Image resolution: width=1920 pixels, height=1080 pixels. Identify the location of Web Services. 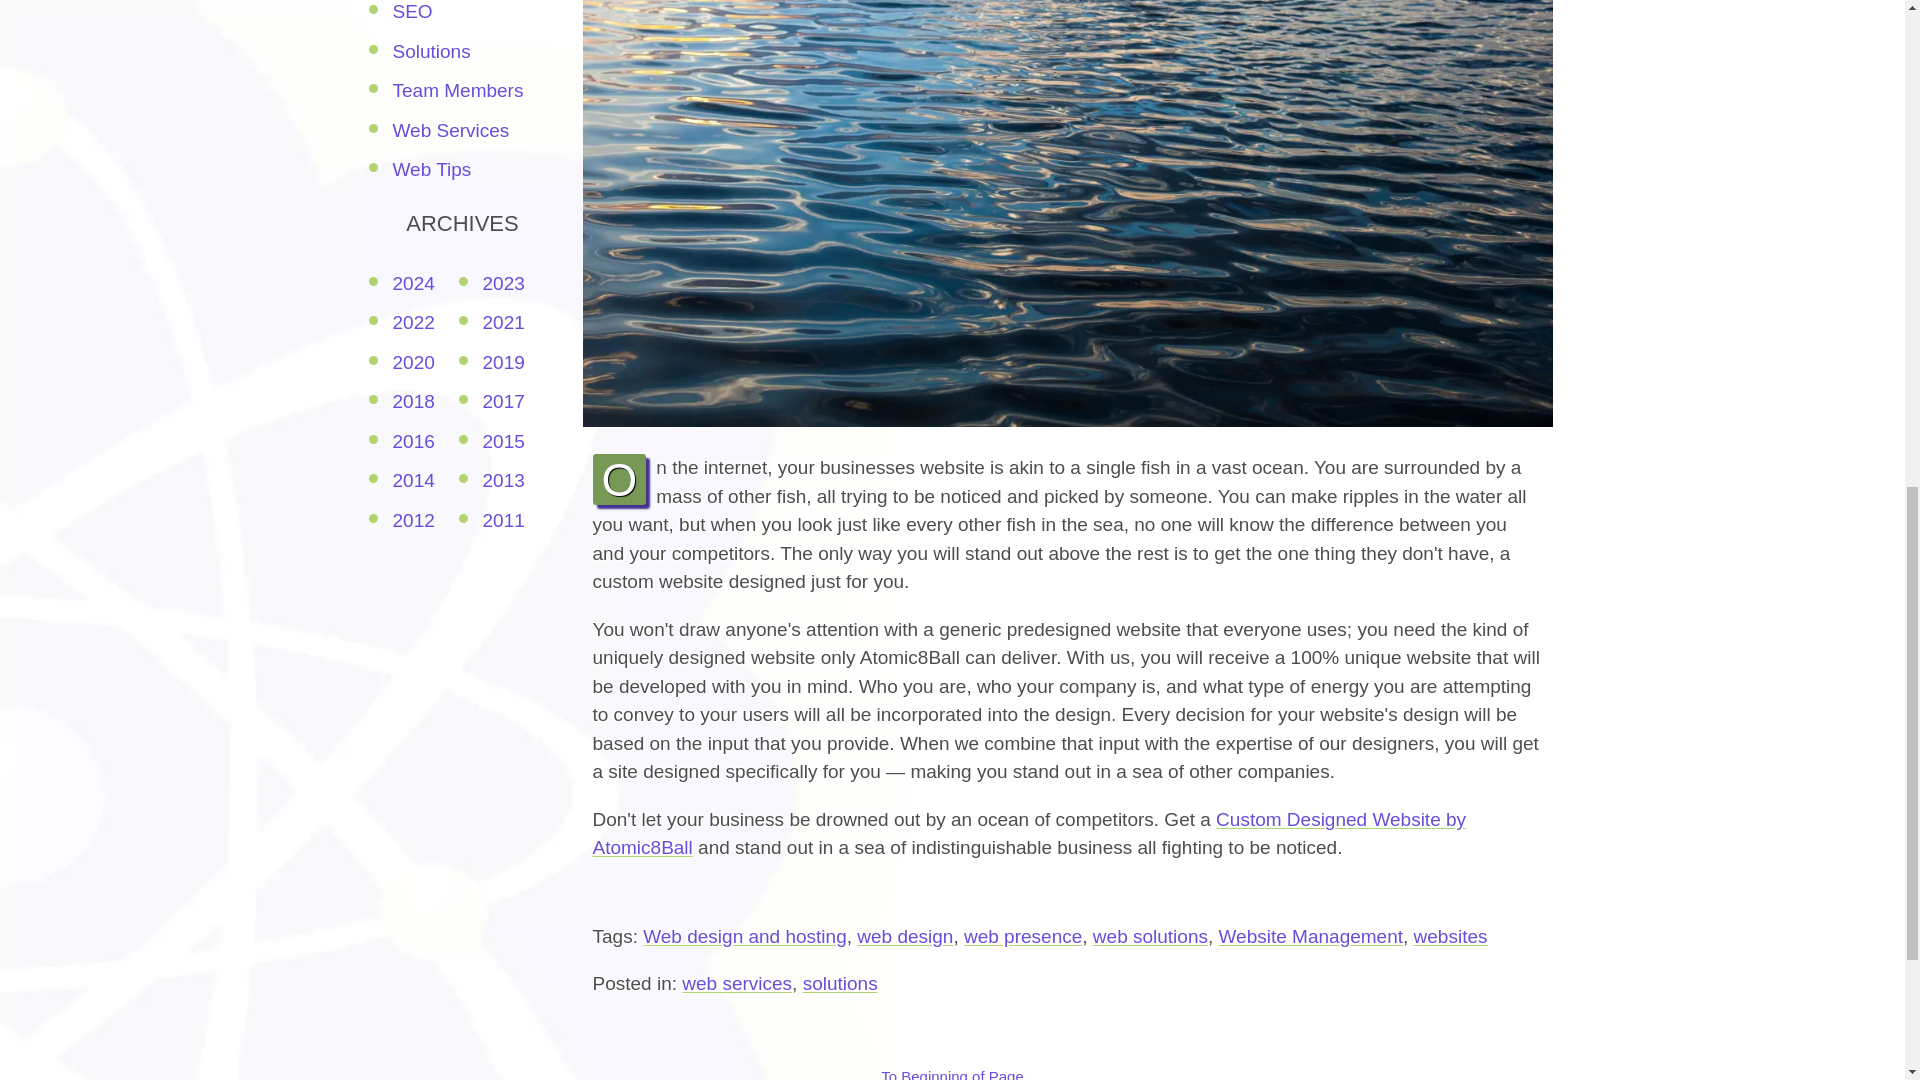
(450, 130).